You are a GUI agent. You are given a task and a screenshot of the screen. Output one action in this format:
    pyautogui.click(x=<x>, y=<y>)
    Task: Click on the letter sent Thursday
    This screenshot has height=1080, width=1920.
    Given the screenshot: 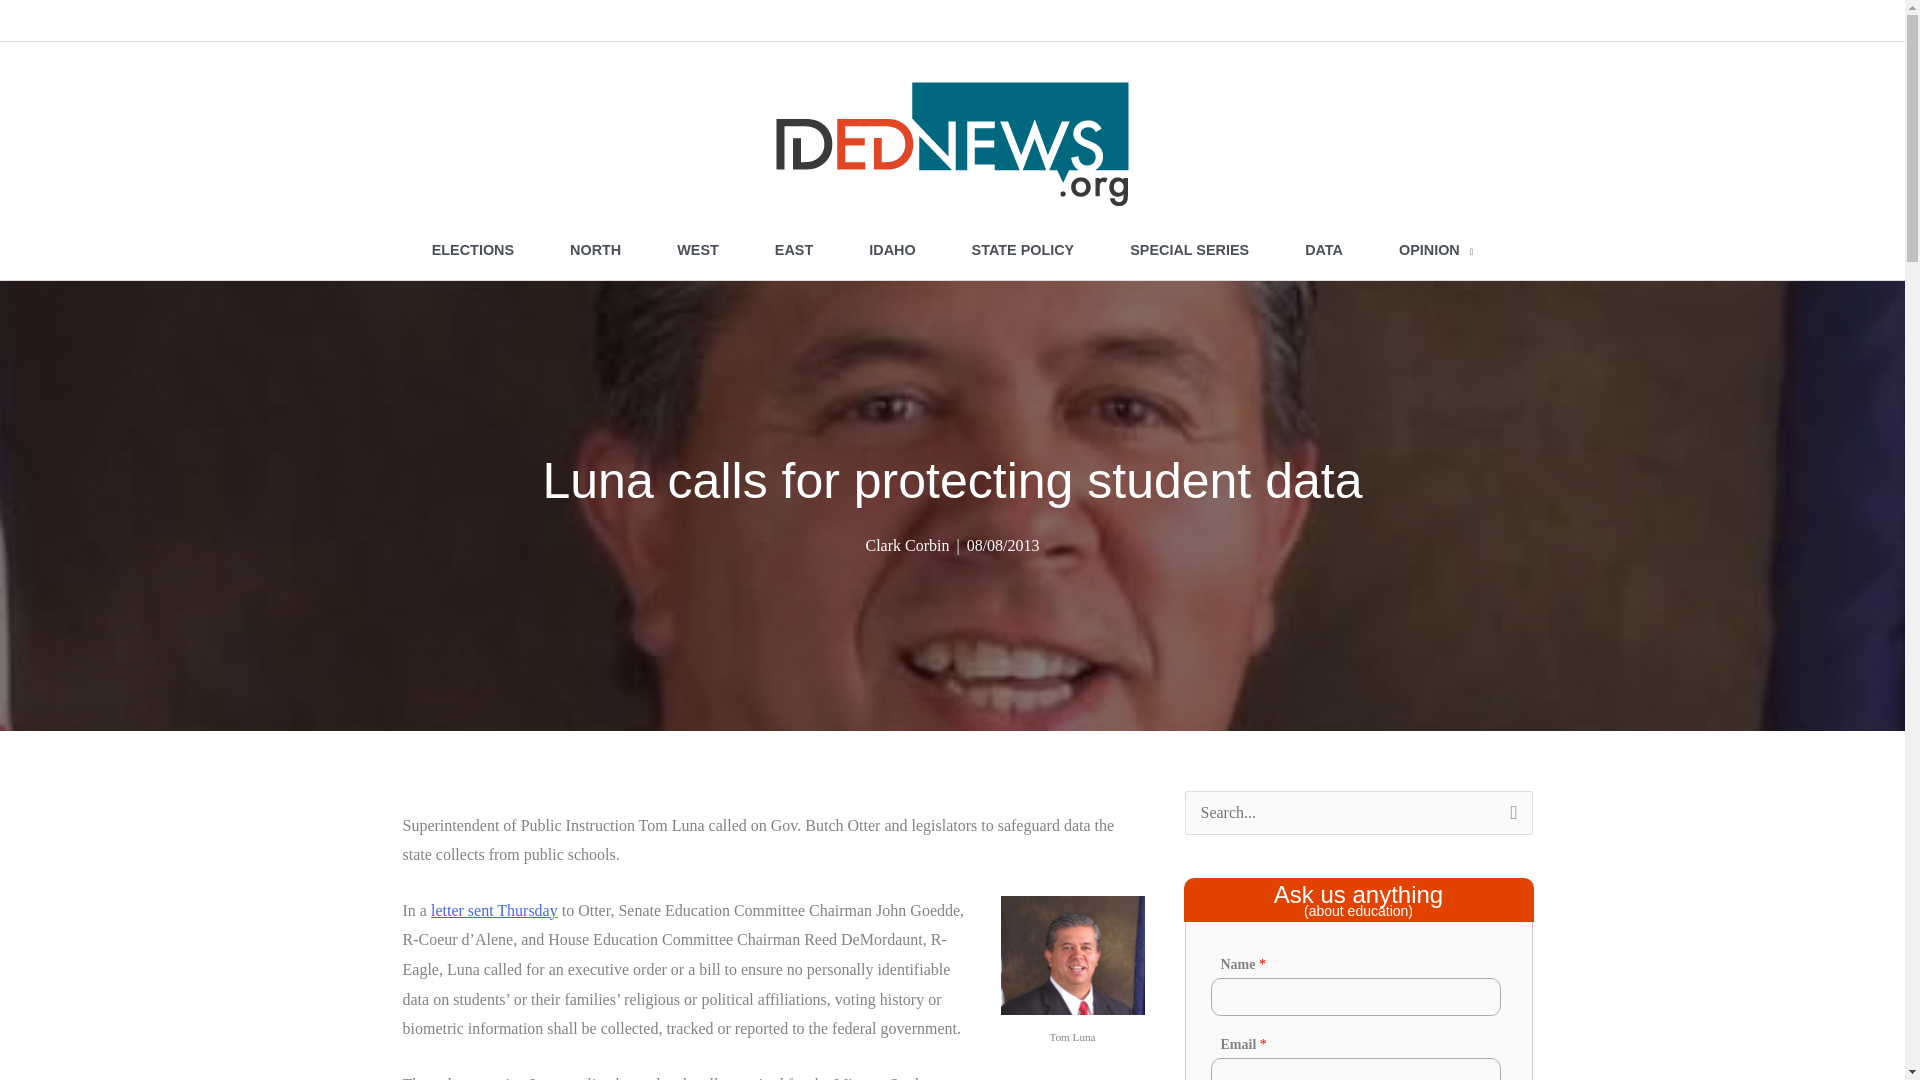 What is the action you would take?
    pyautogui.click(x=494, y=910)
    